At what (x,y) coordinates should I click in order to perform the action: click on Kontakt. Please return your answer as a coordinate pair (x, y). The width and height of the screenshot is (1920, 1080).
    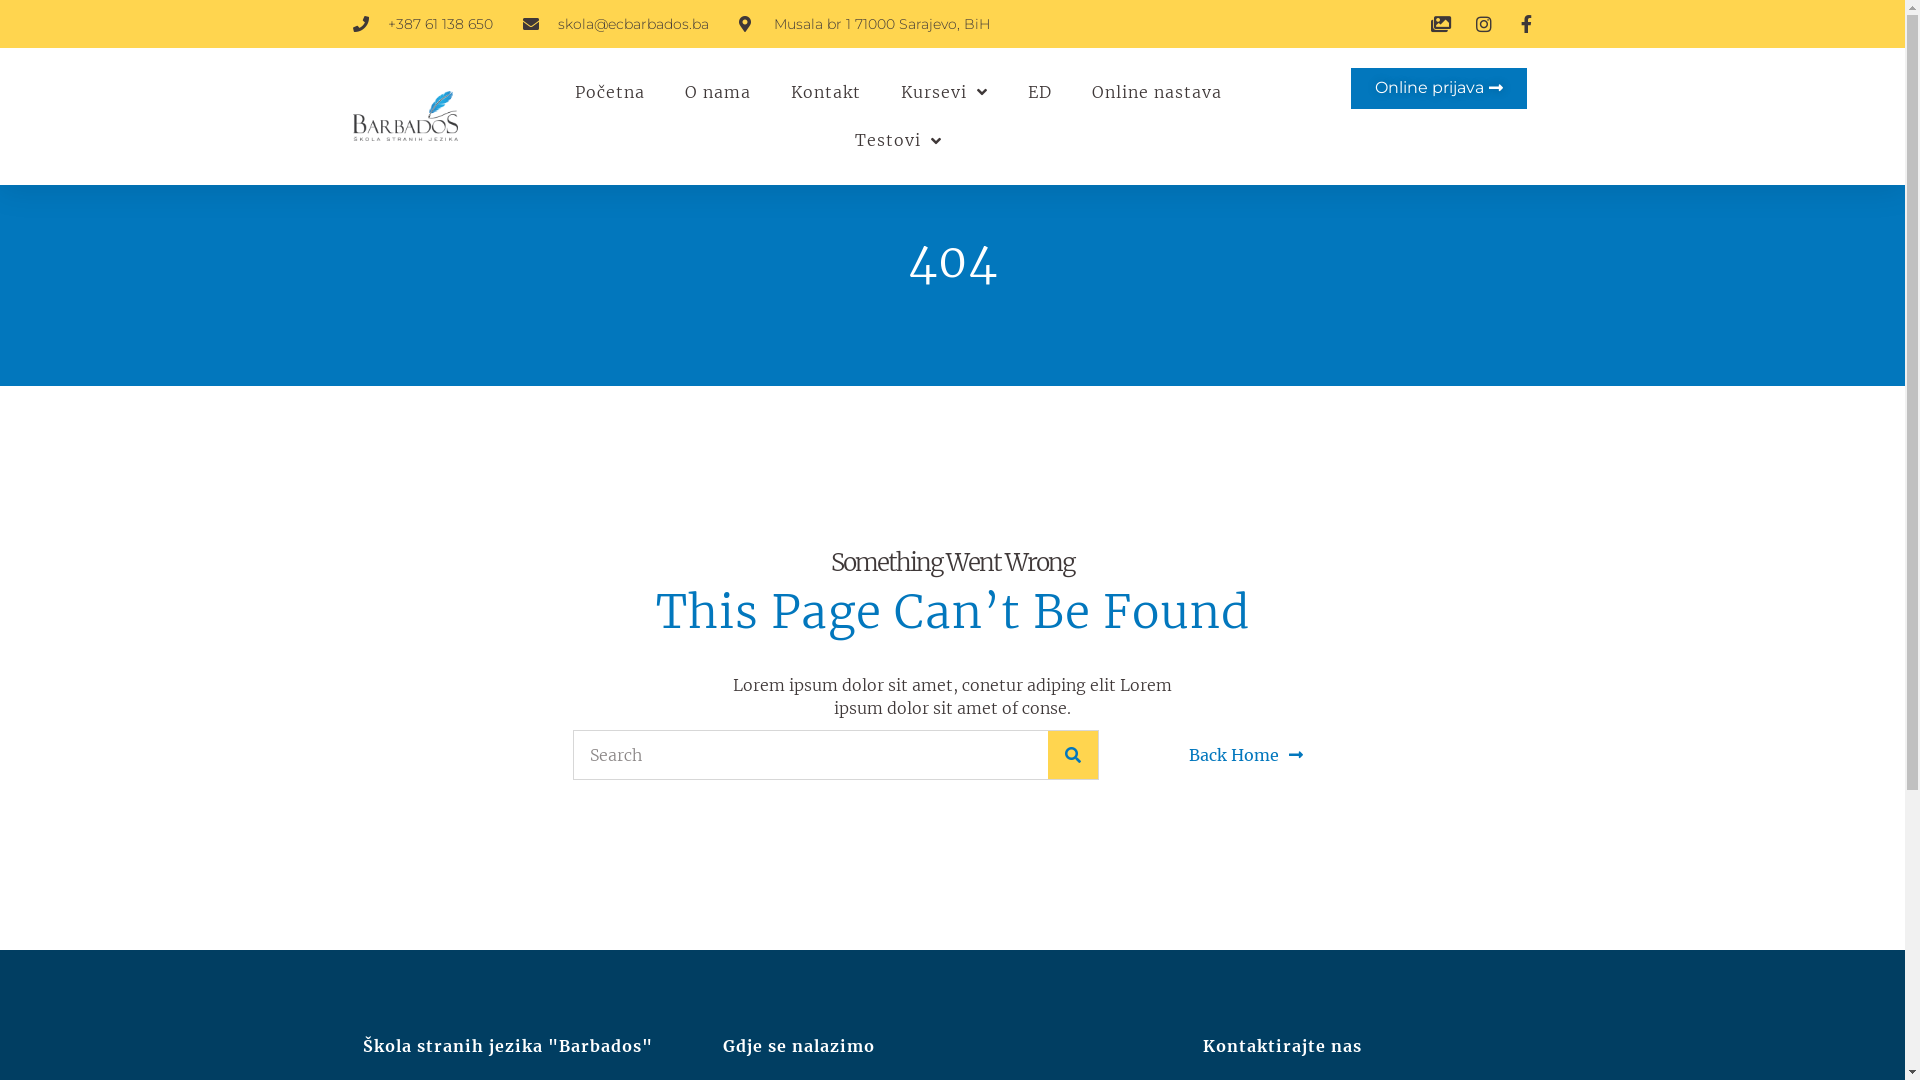
    Looking at the image, I should click on (826, 92).